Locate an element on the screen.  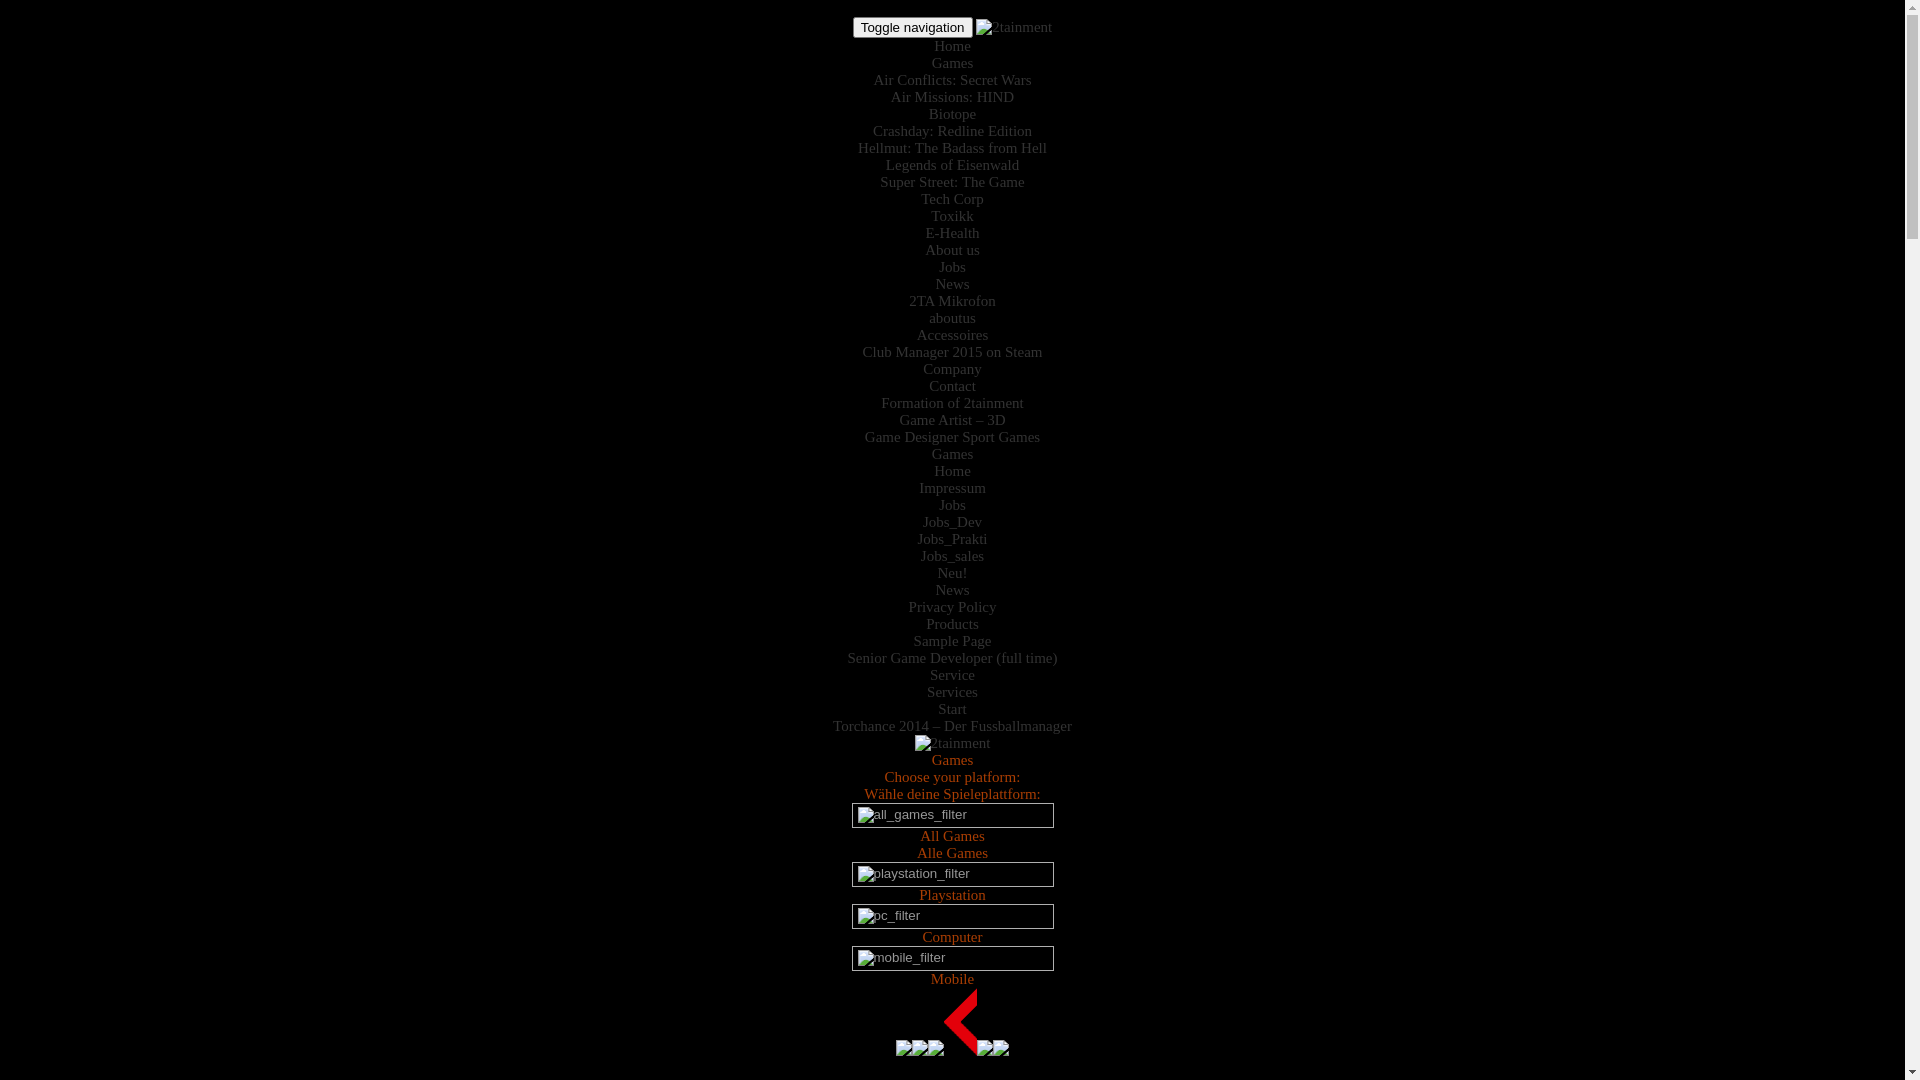
Jobs_sales is located at coordinates (952, 556).